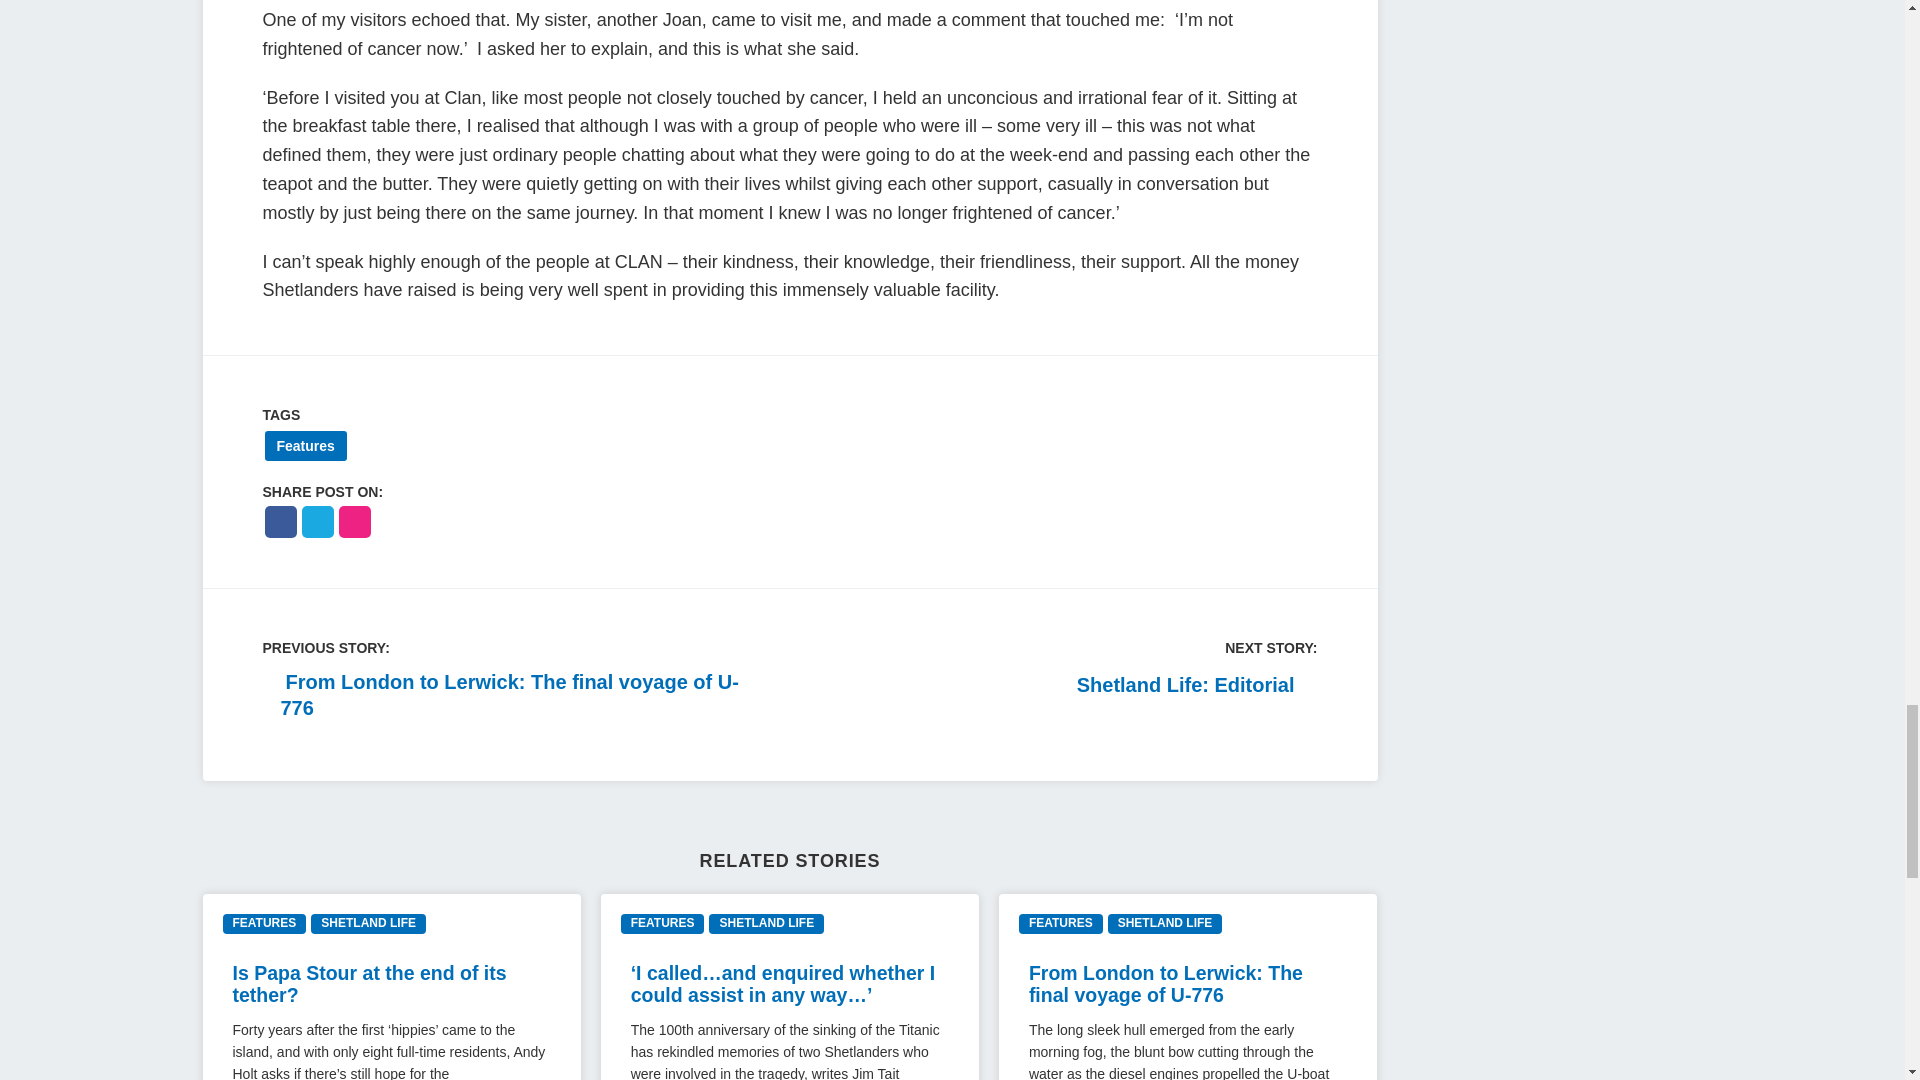 The height and width of the screenshot is (1080, 1920). Describe the element at coordinates (766, 923) in the screenshot. I see `SHETLAND LIFE` at that location.